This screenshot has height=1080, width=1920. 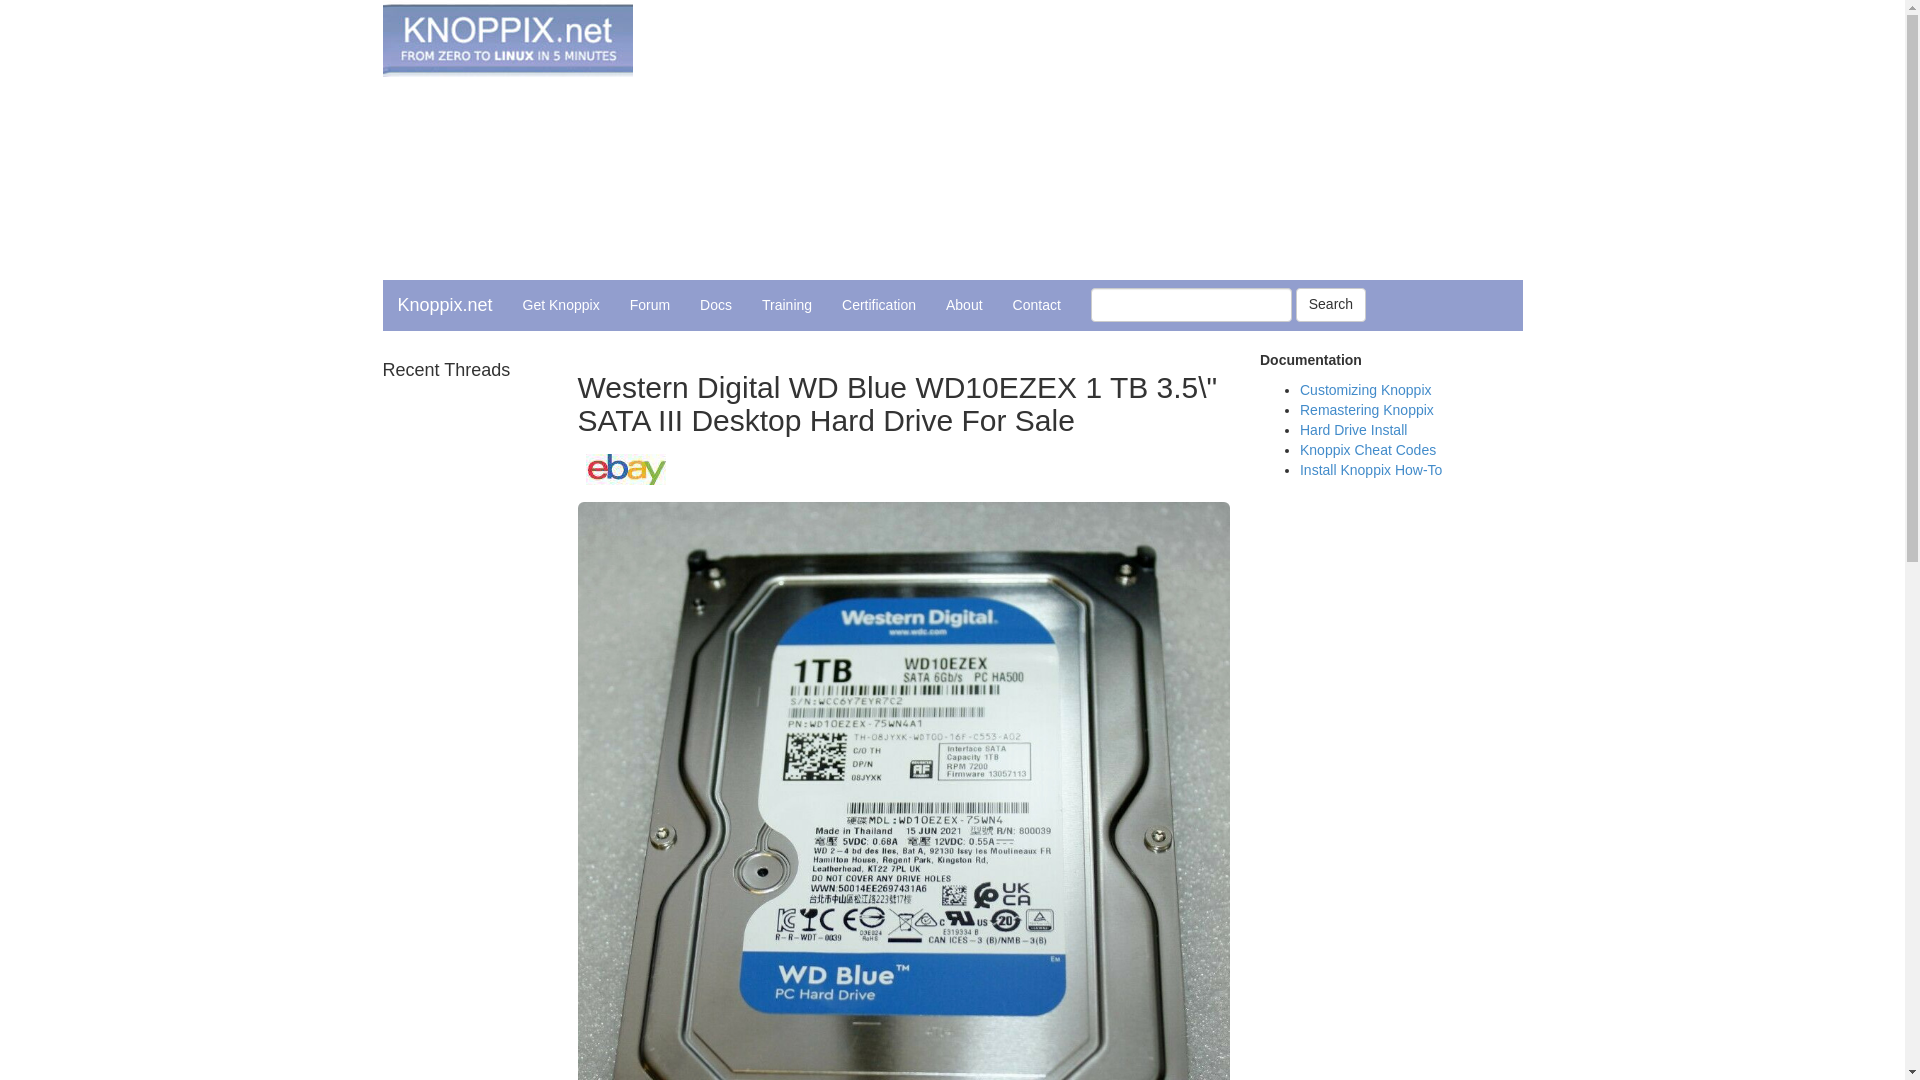 I want to click on Install Knoppix How-To, so click(x=1370, y=470).